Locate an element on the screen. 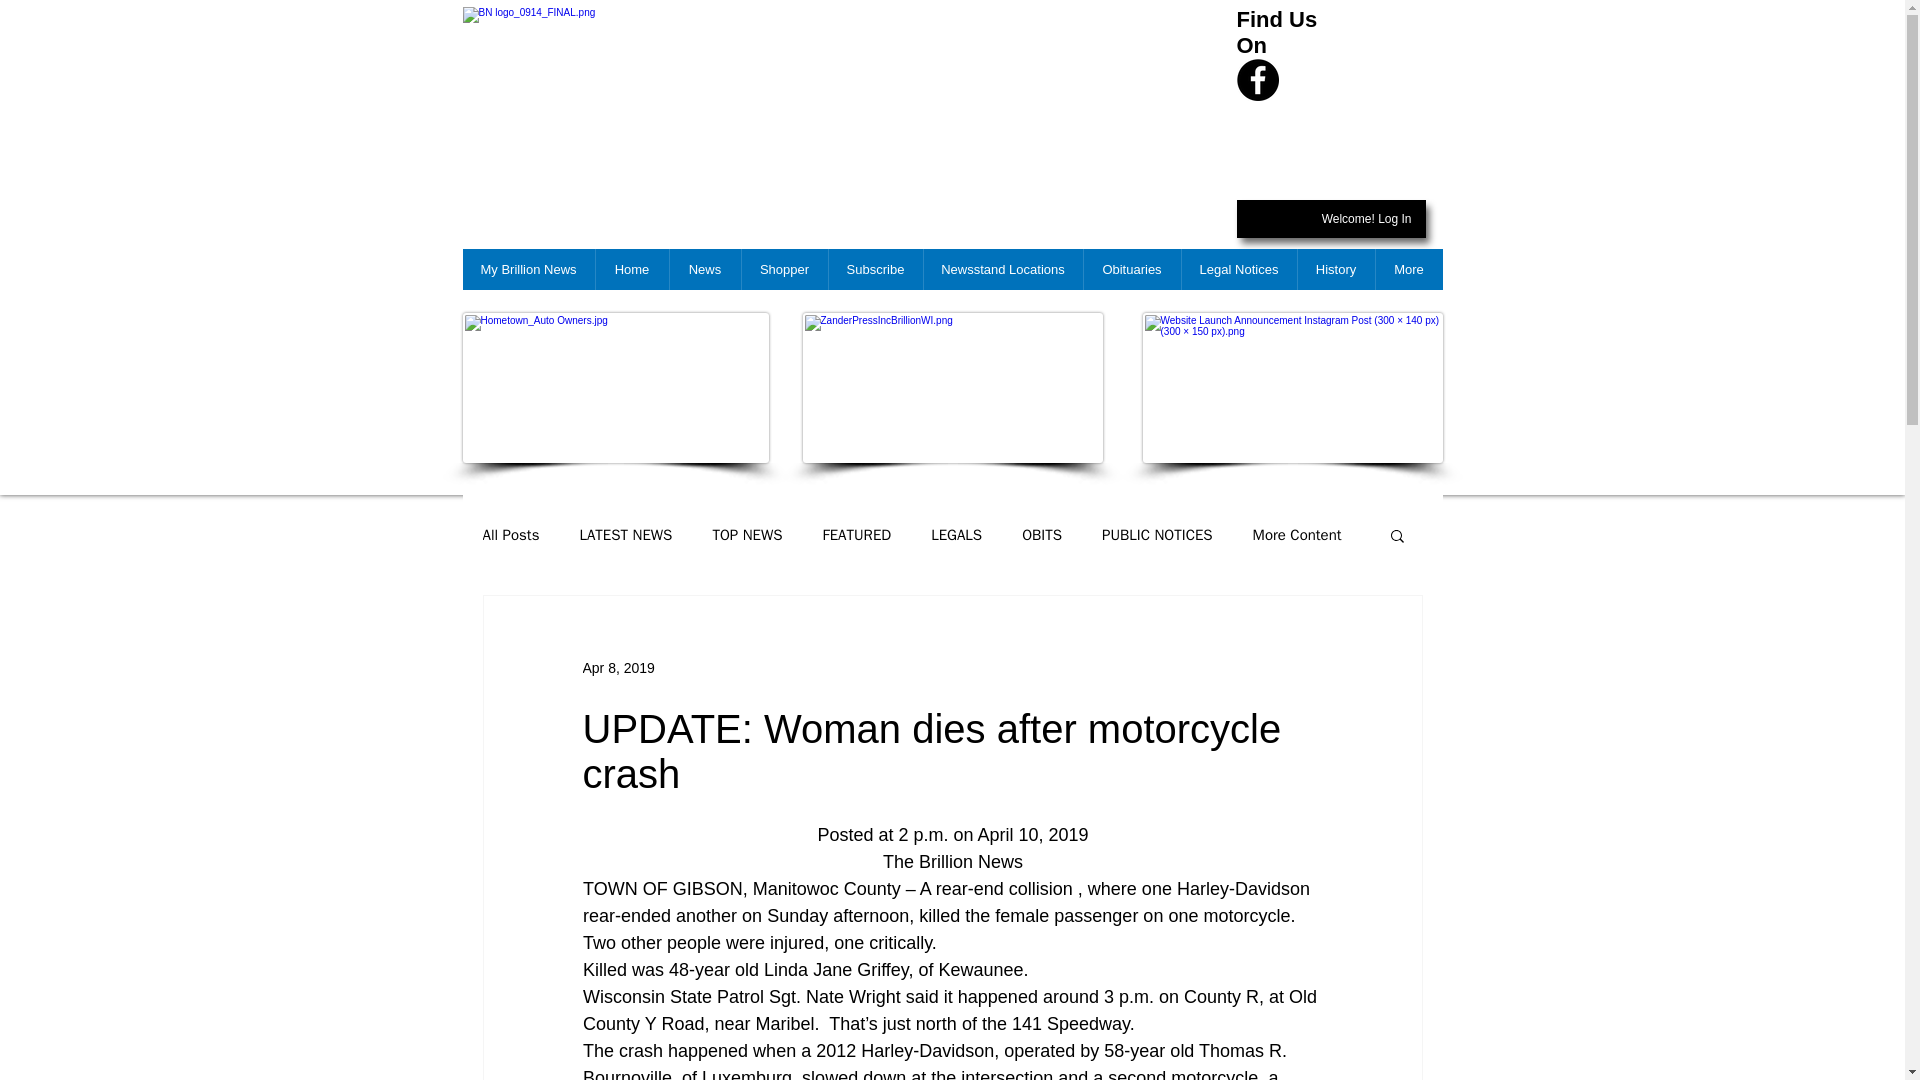 The width and height of the screenshot is (1920, 1080). Newsstand Locations is located at coordinates (1002, 270).